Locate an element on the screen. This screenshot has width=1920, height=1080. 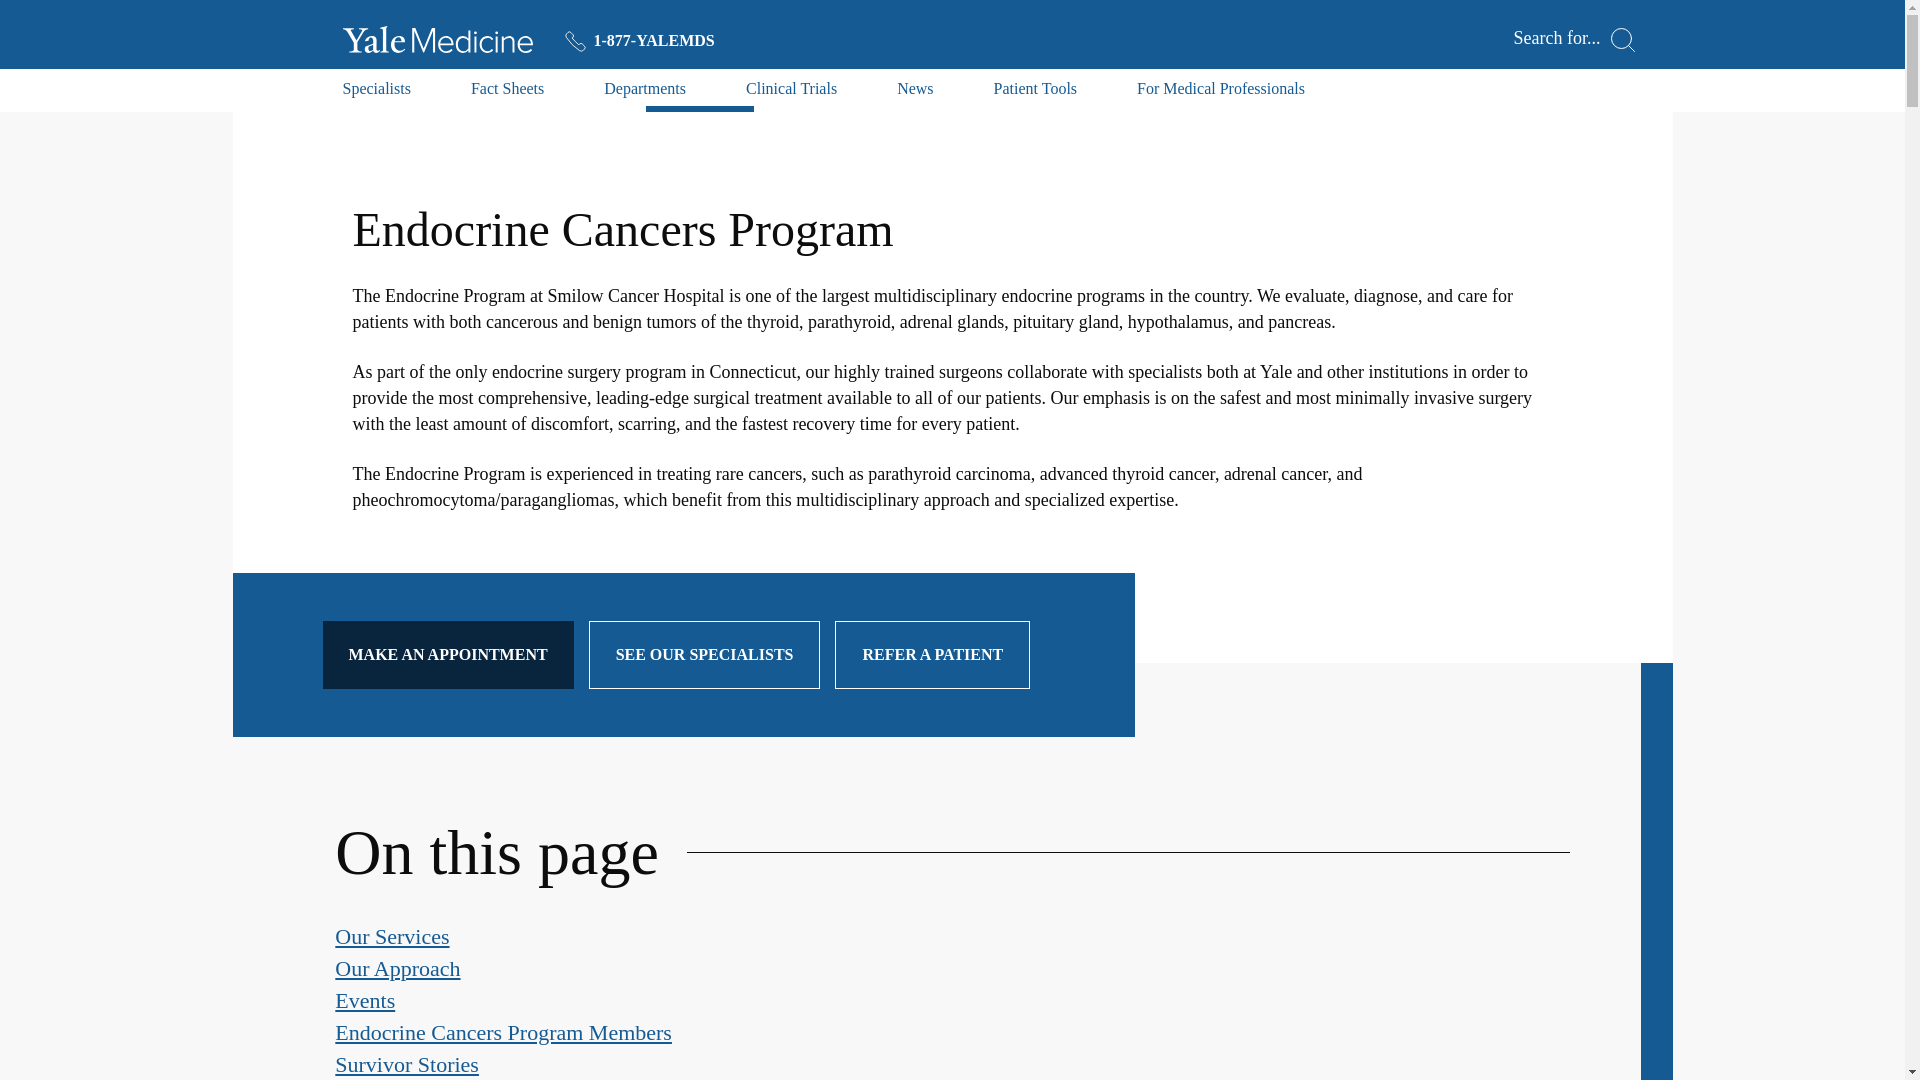
Departments is located at coordinates (644, 94).